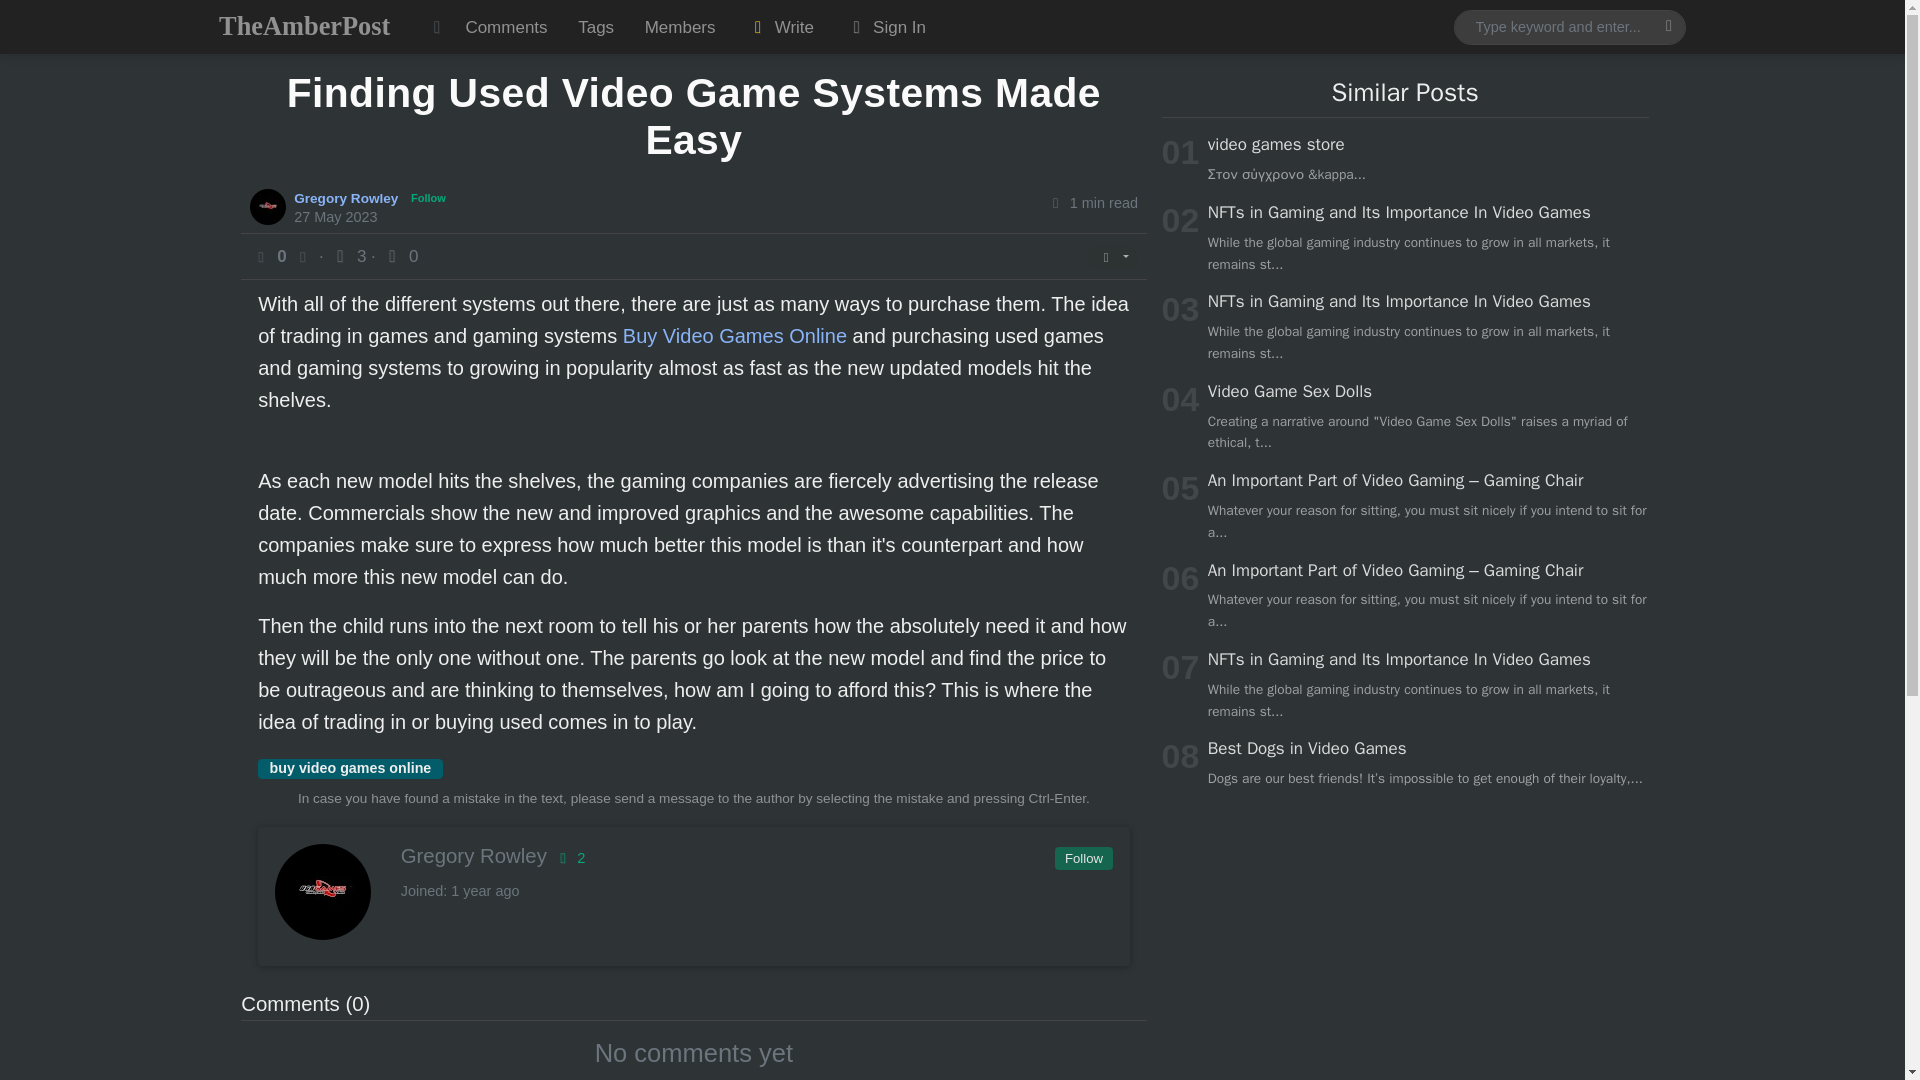 This screenshot has width=1920, height=1080. I want to click on Gregory Rowley 2, so click(692, 856).